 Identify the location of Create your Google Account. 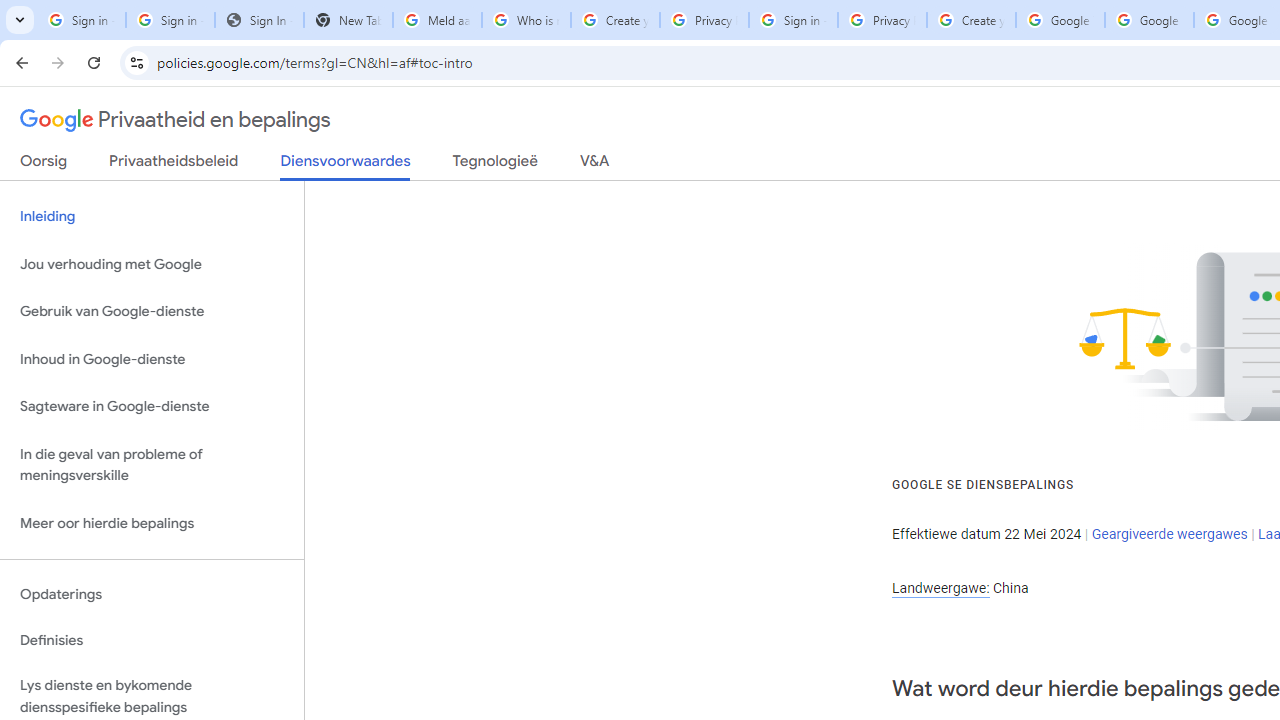
(971, 20).